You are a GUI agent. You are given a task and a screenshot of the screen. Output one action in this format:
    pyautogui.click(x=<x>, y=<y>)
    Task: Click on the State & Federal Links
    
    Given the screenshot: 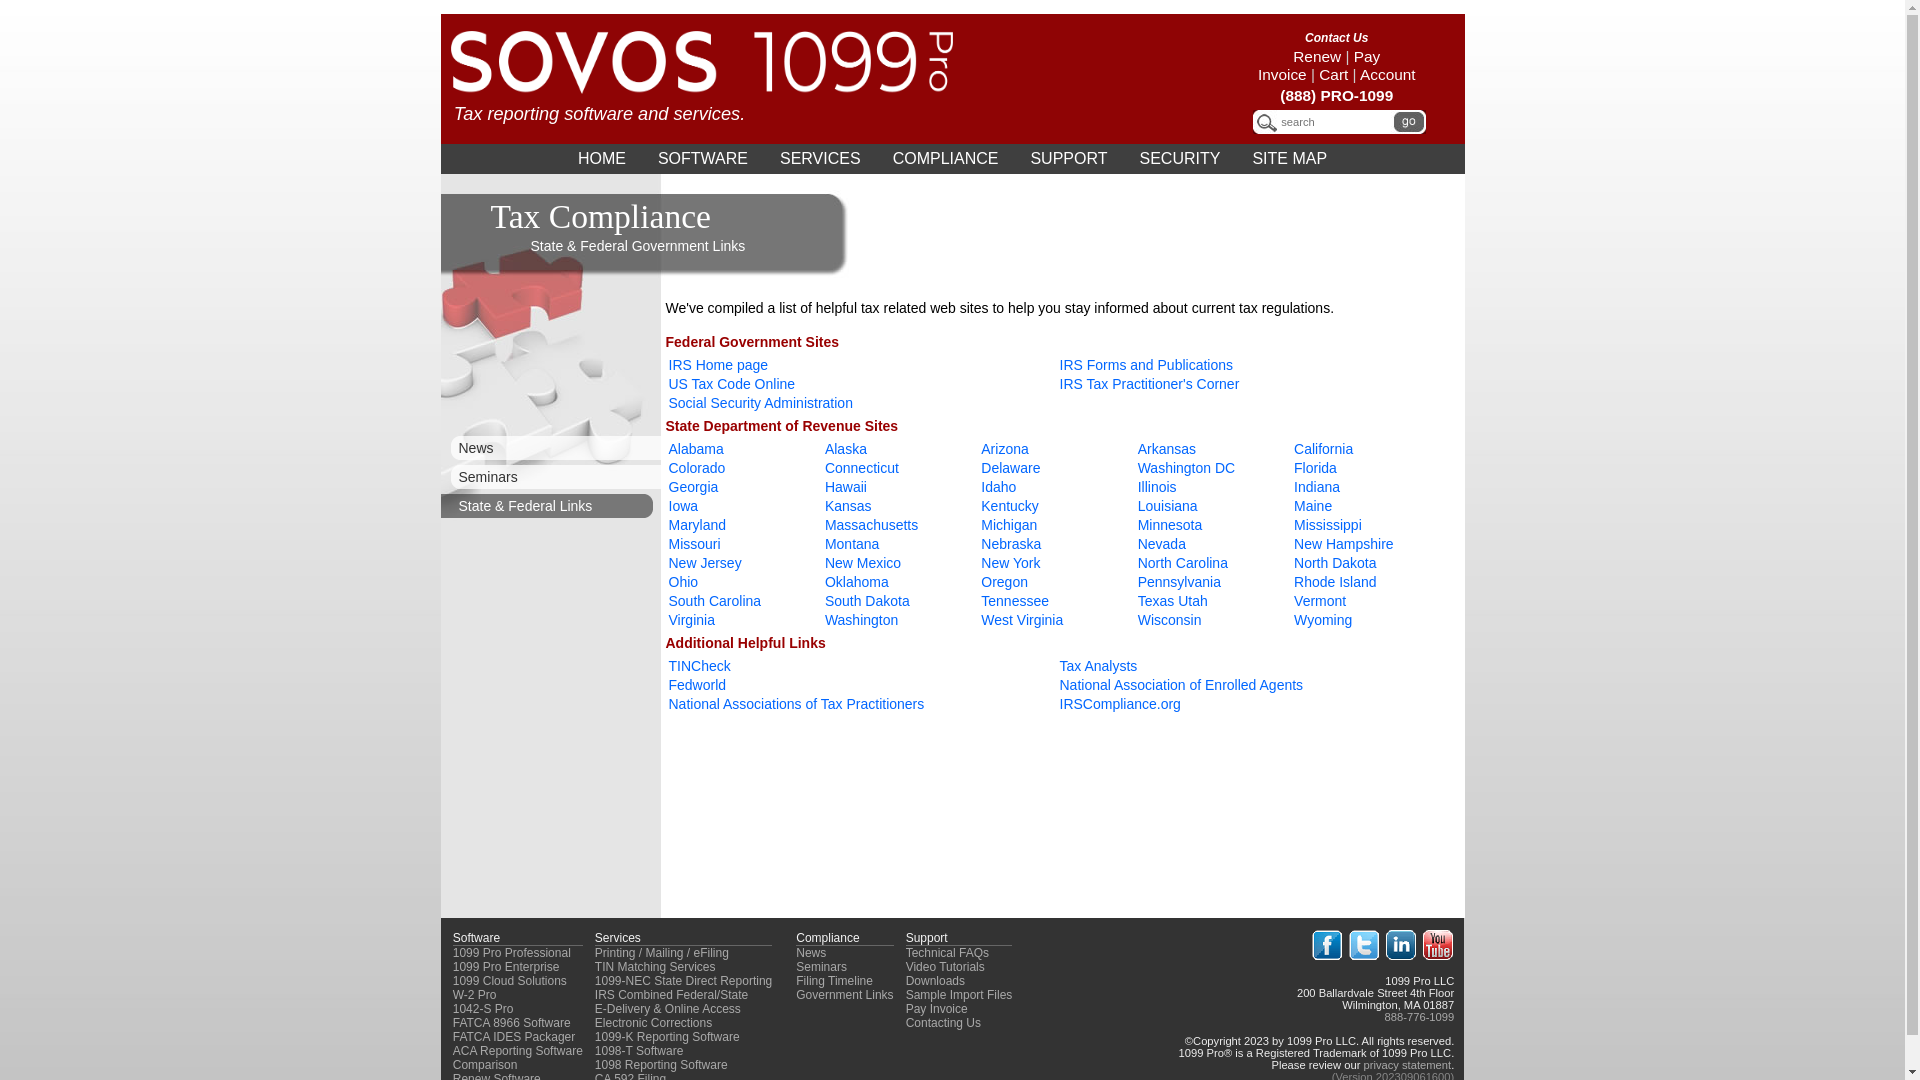 What is the action you would take?
    pyautogui.click(x=550, y=506)
    